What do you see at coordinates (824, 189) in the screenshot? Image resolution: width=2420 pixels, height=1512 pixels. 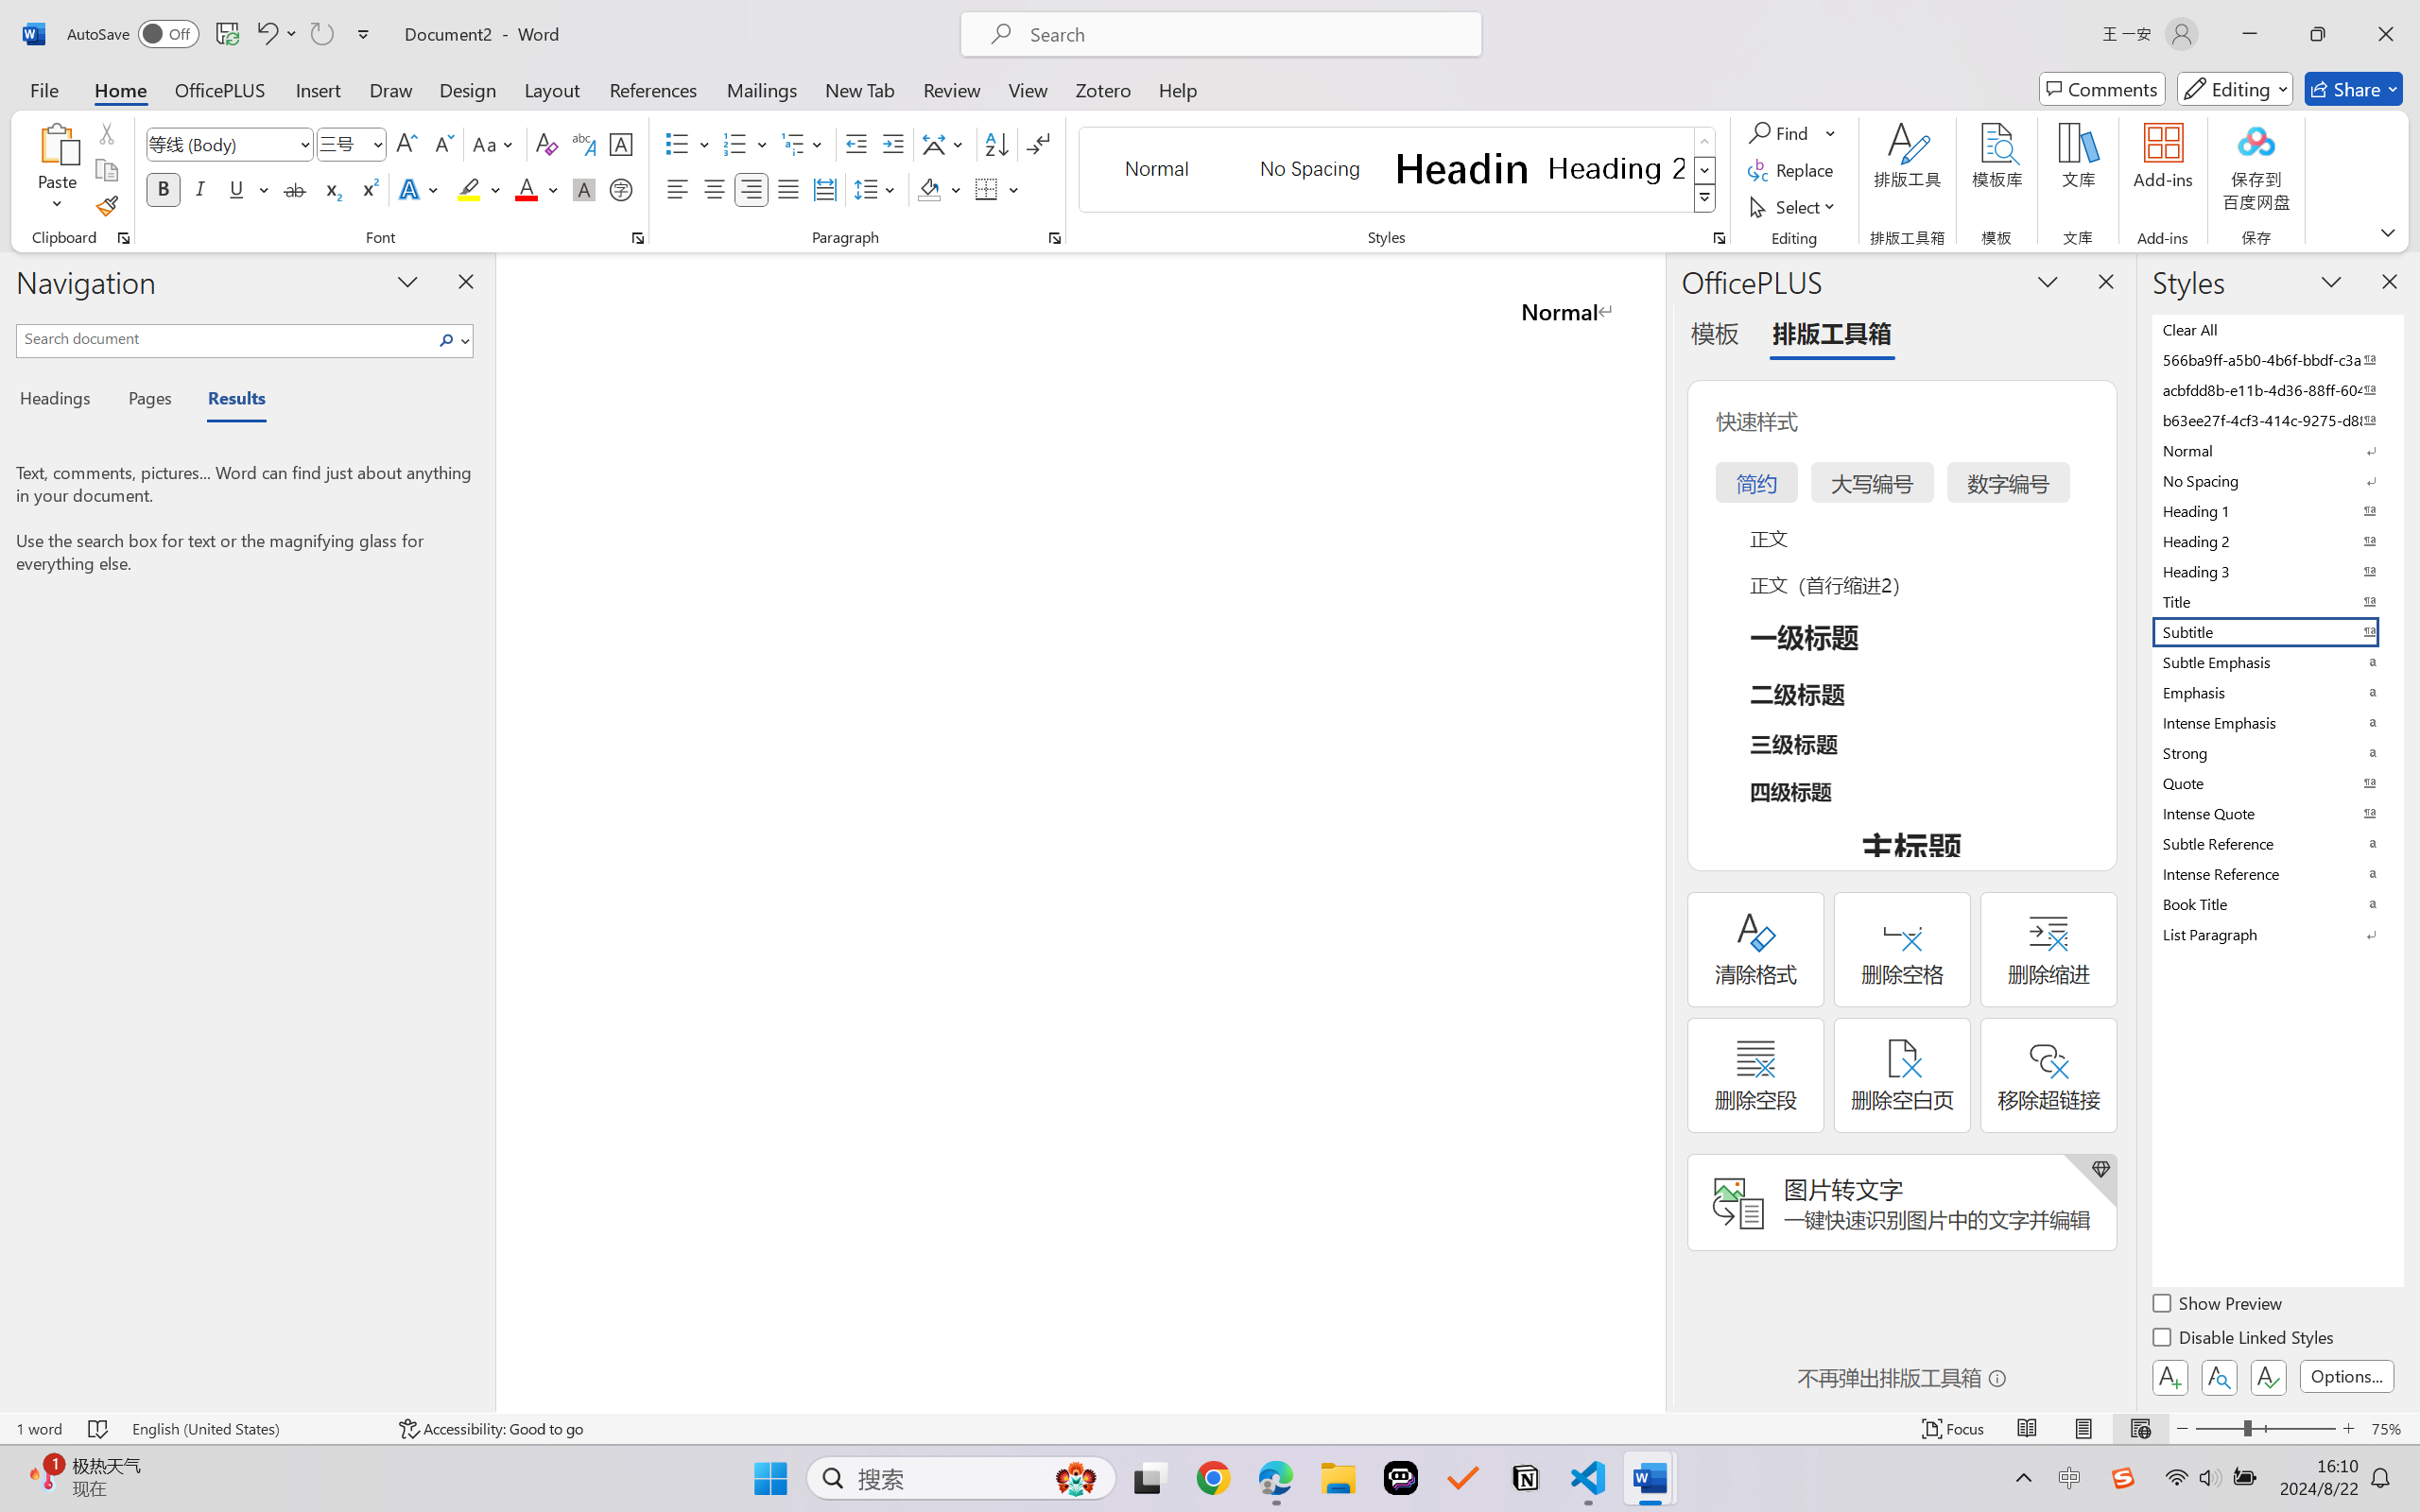 I see `Distributed` at bounding box center [824, 189].